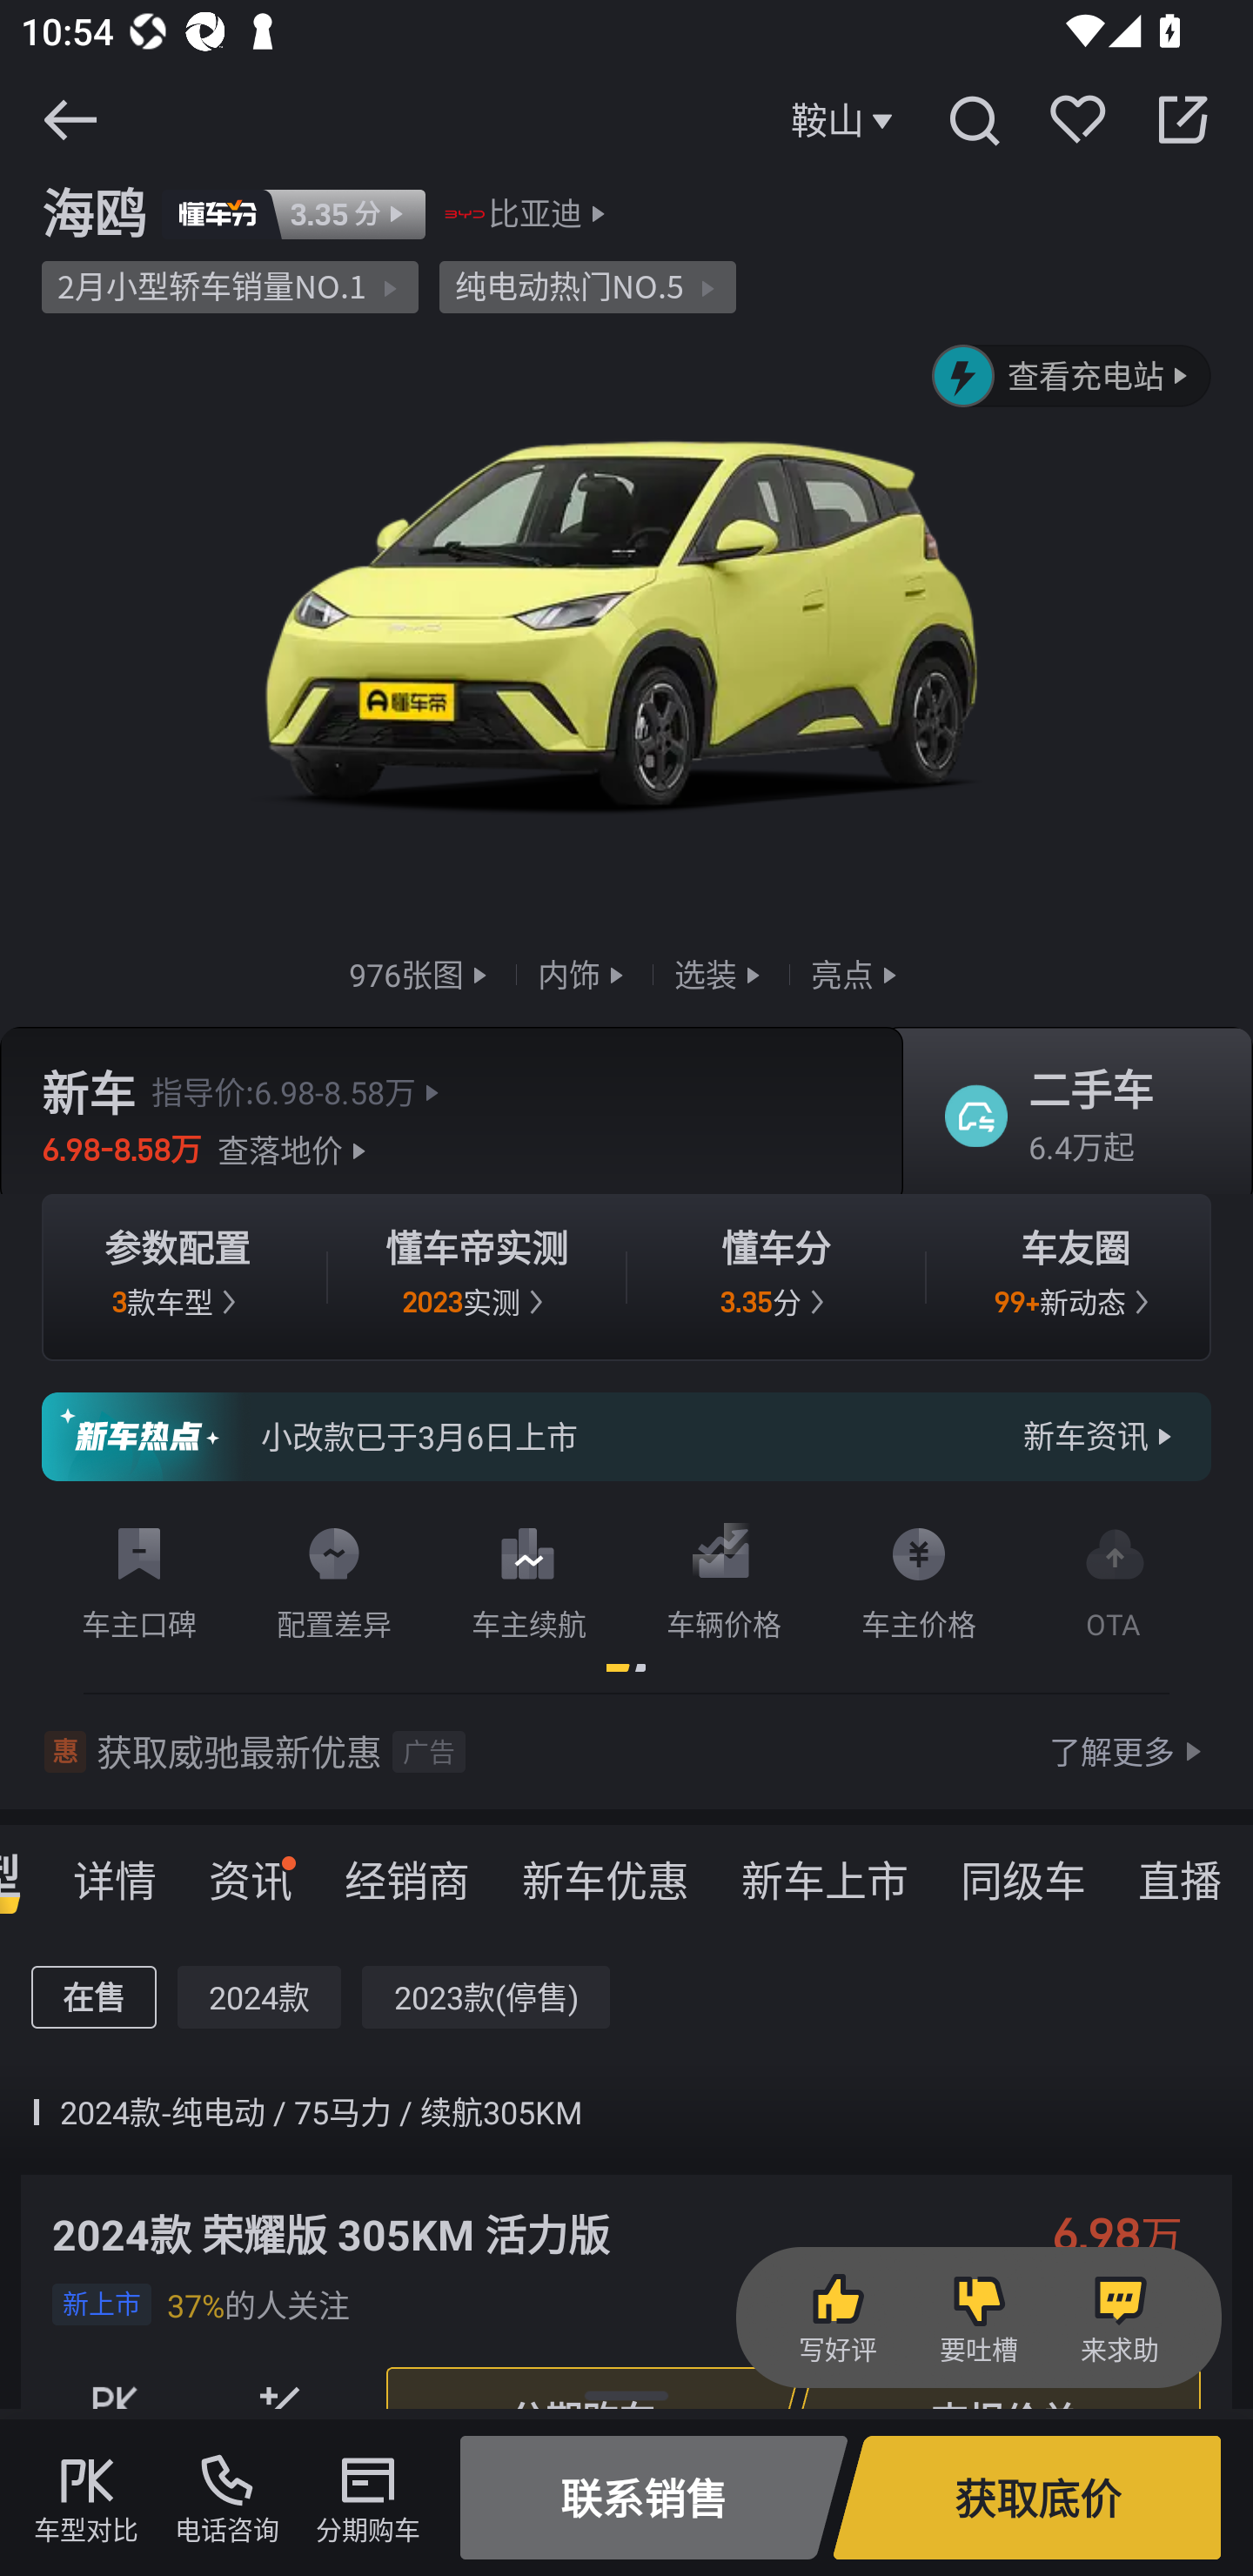 This screenshot has height=2576, width=1253. What do you see at coordinates (1027, 2498) in the screenshot?
I see `获取底价` at bounding box center [1027, 2498].